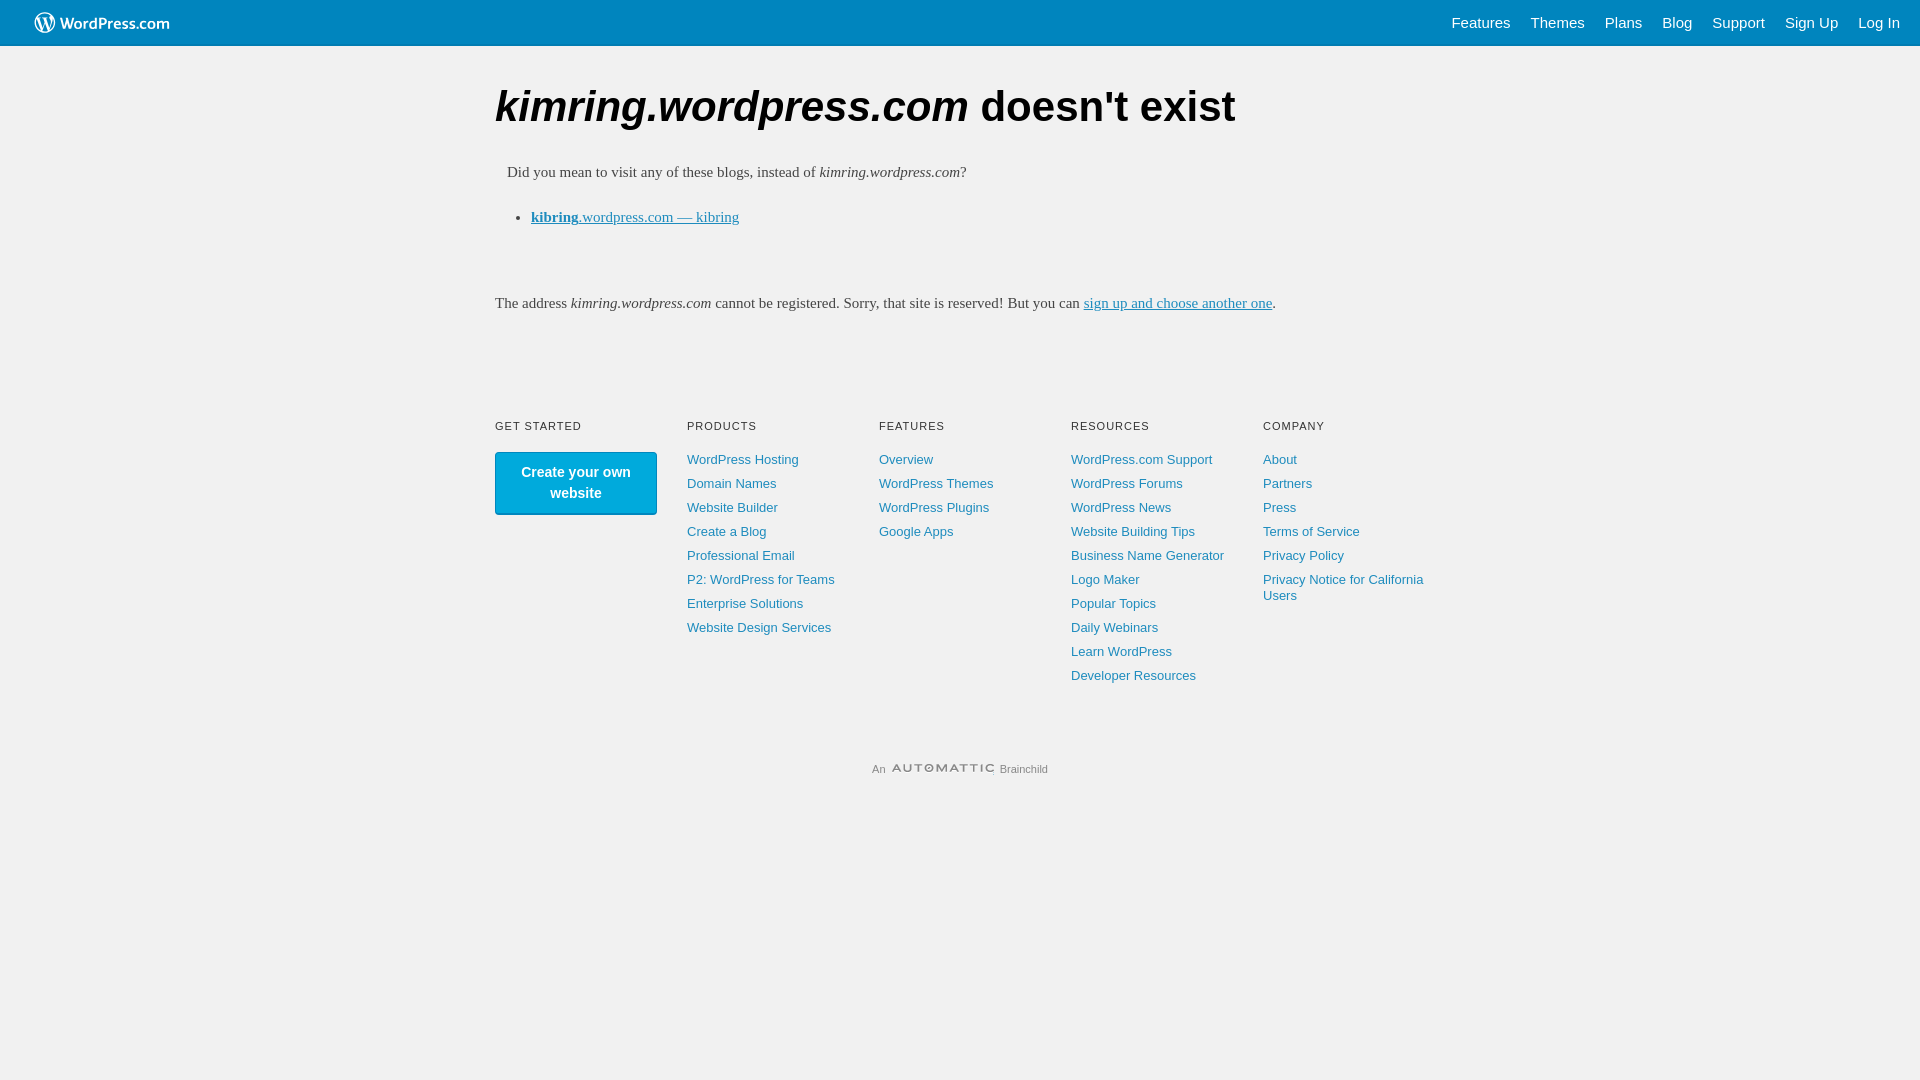 The width and height of the screenshot is (1920, 1080). Describe the element at coordinates (1121, 508) in the screenshot. I see `WordPress News` at that location.